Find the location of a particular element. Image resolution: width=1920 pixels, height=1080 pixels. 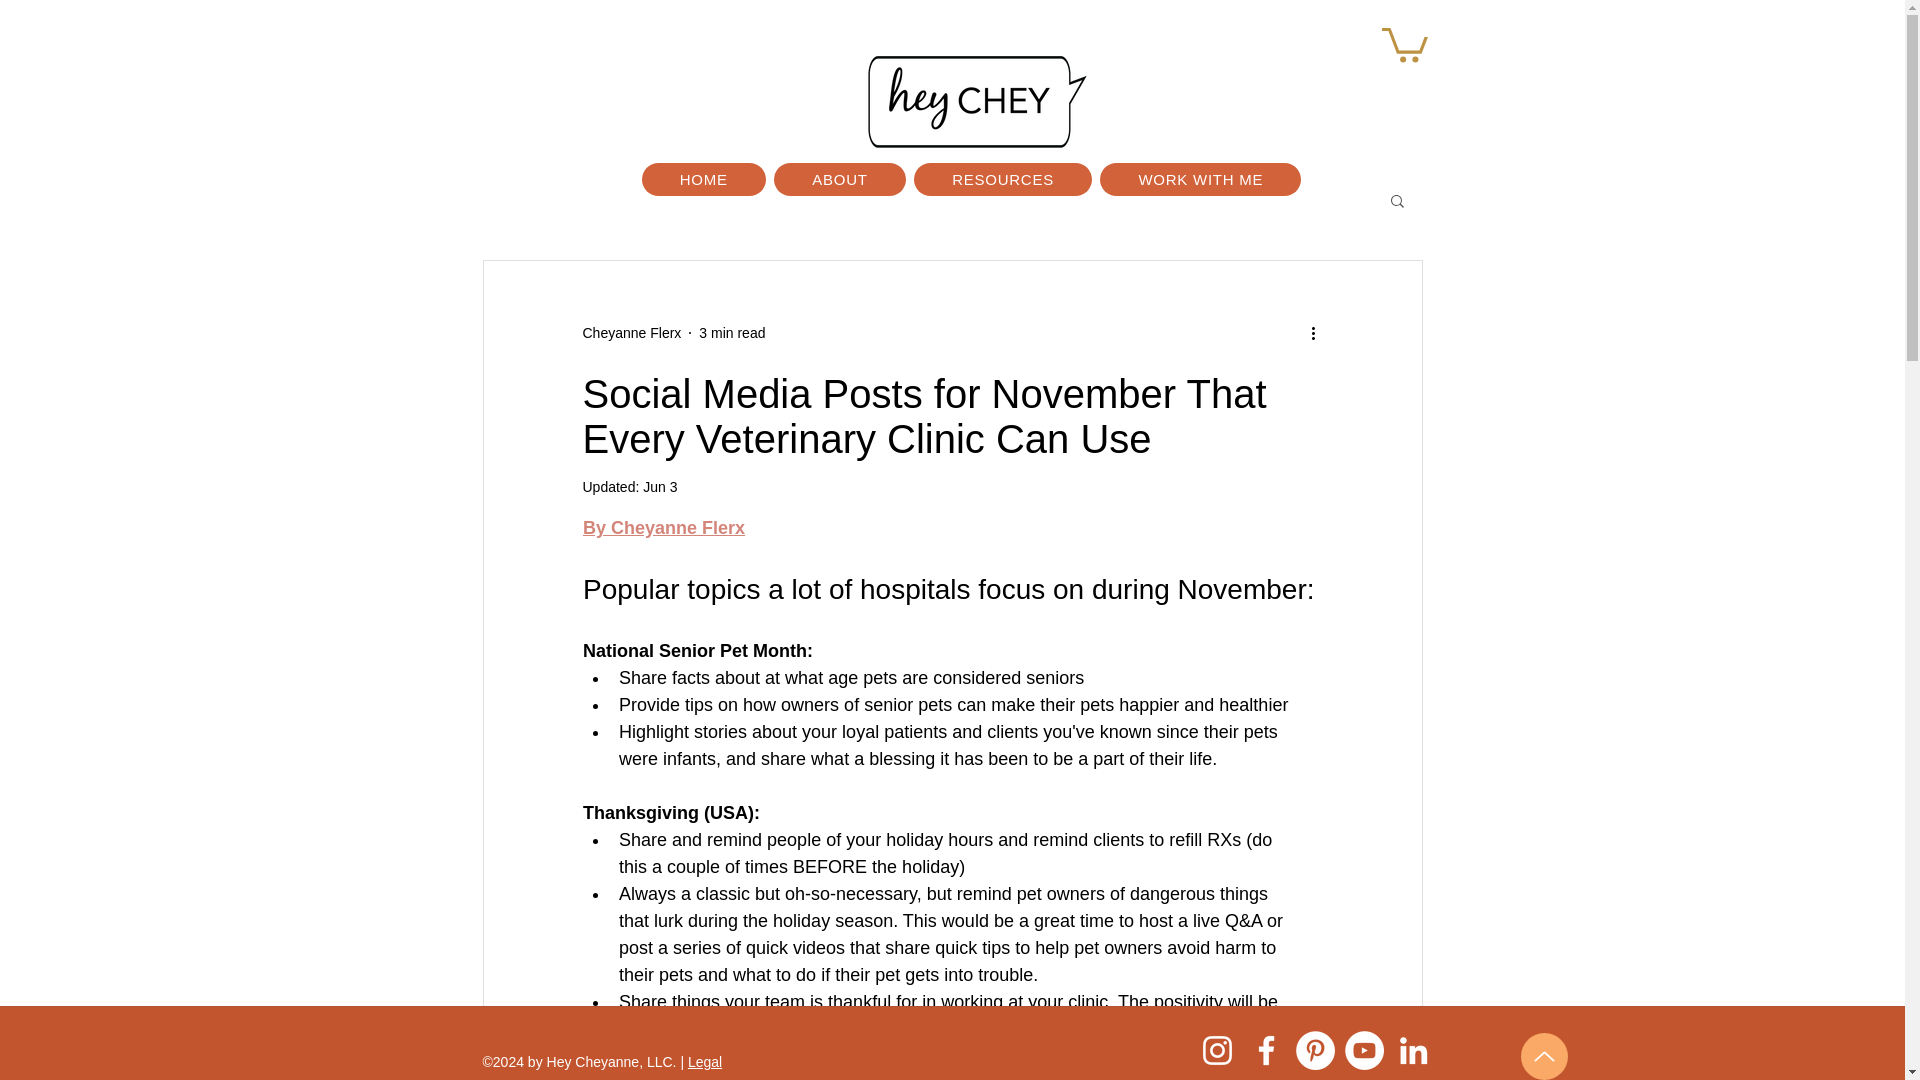

By Cheyanne Flerx is located at coordinates (662, 528).